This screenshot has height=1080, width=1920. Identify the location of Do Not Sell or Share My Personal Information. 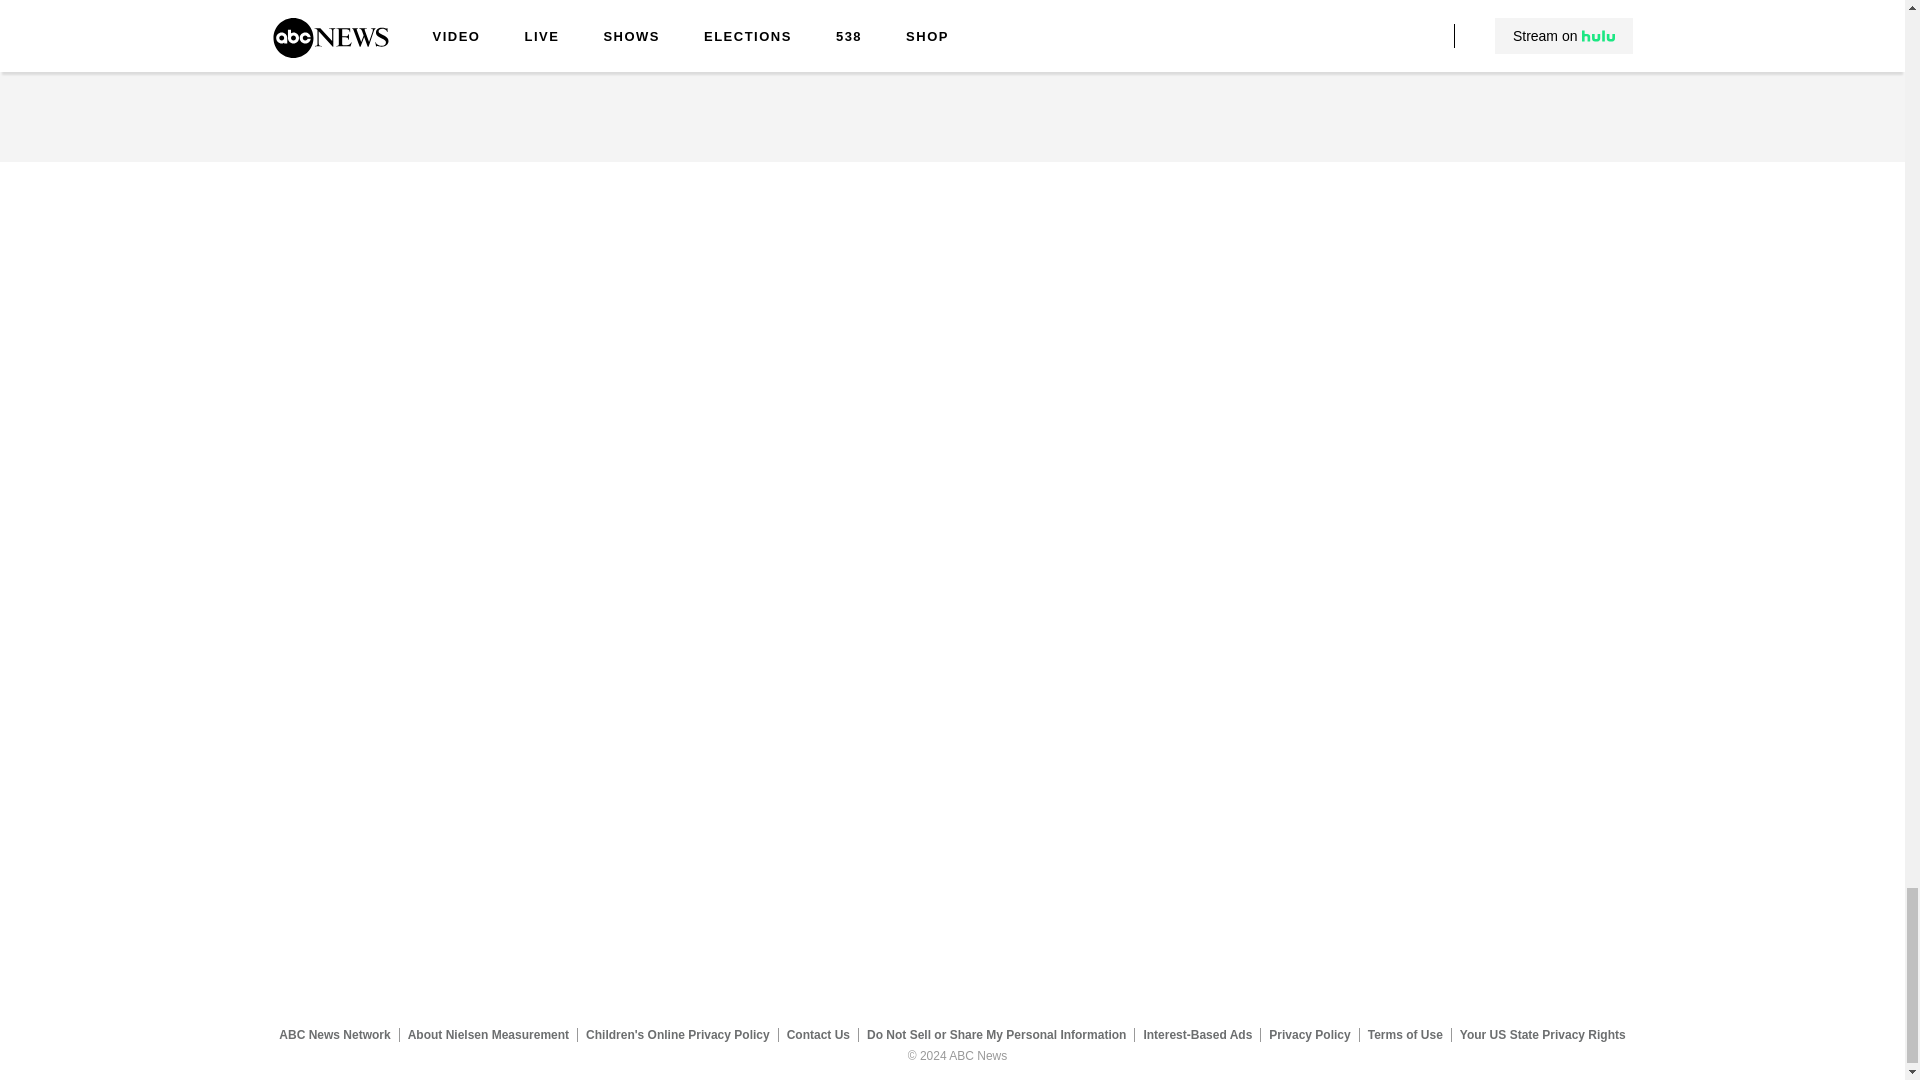
(996, 1035).